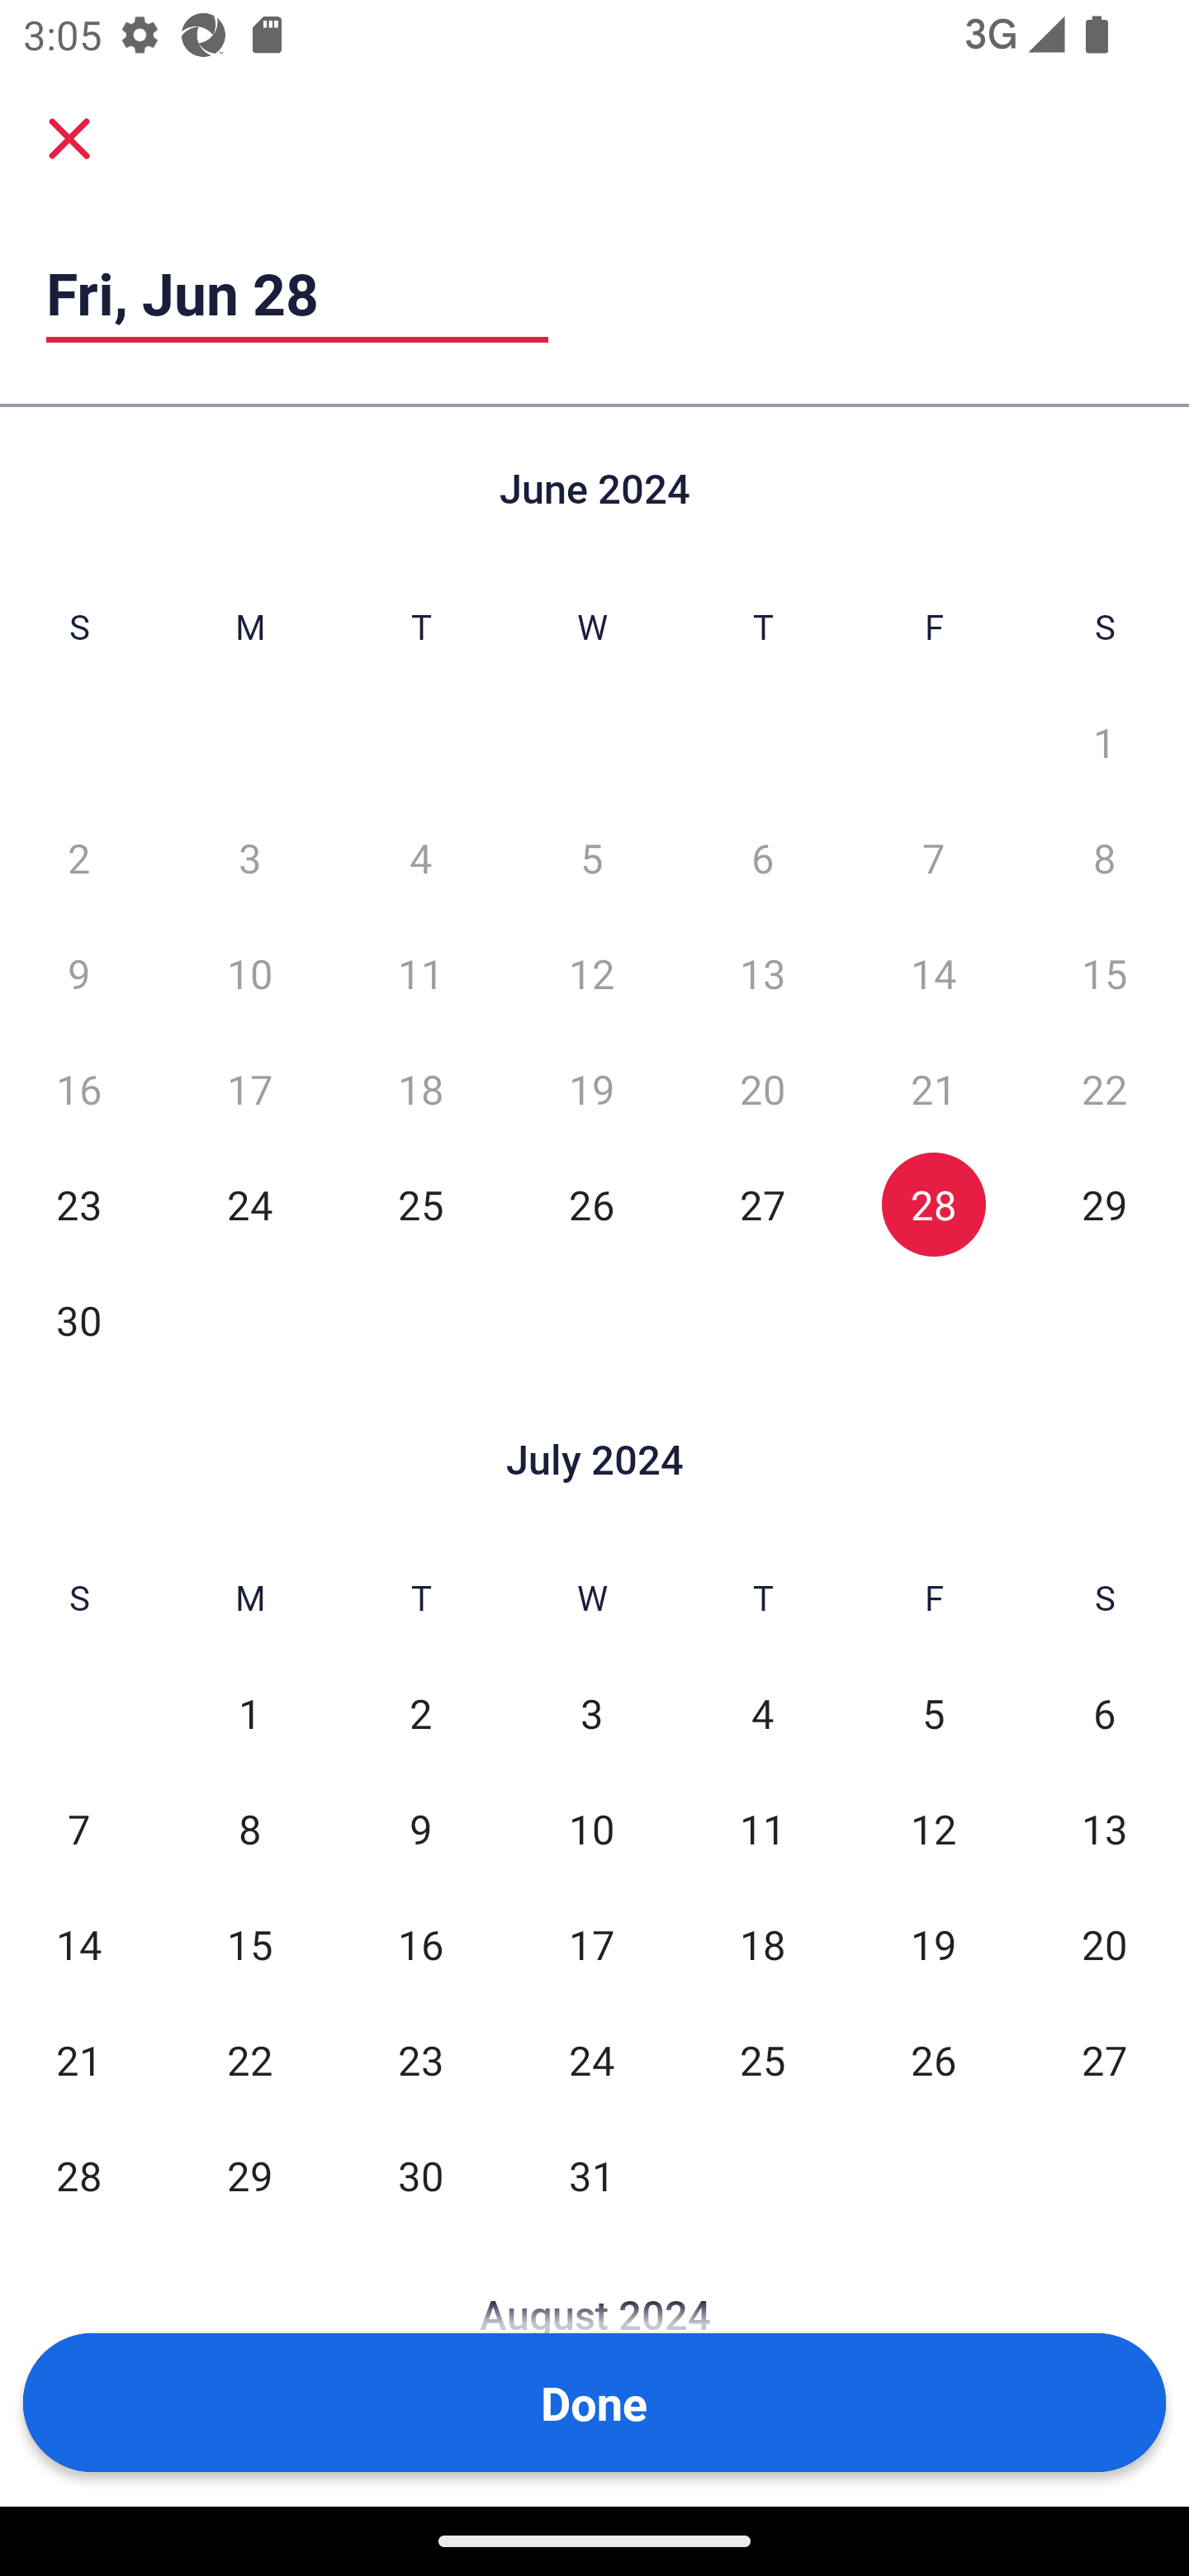 The height and width of the screenshot is (2576, 1189). I want to click on 23 Tue, Jul 23, Not Selected, so click(421, 2059).